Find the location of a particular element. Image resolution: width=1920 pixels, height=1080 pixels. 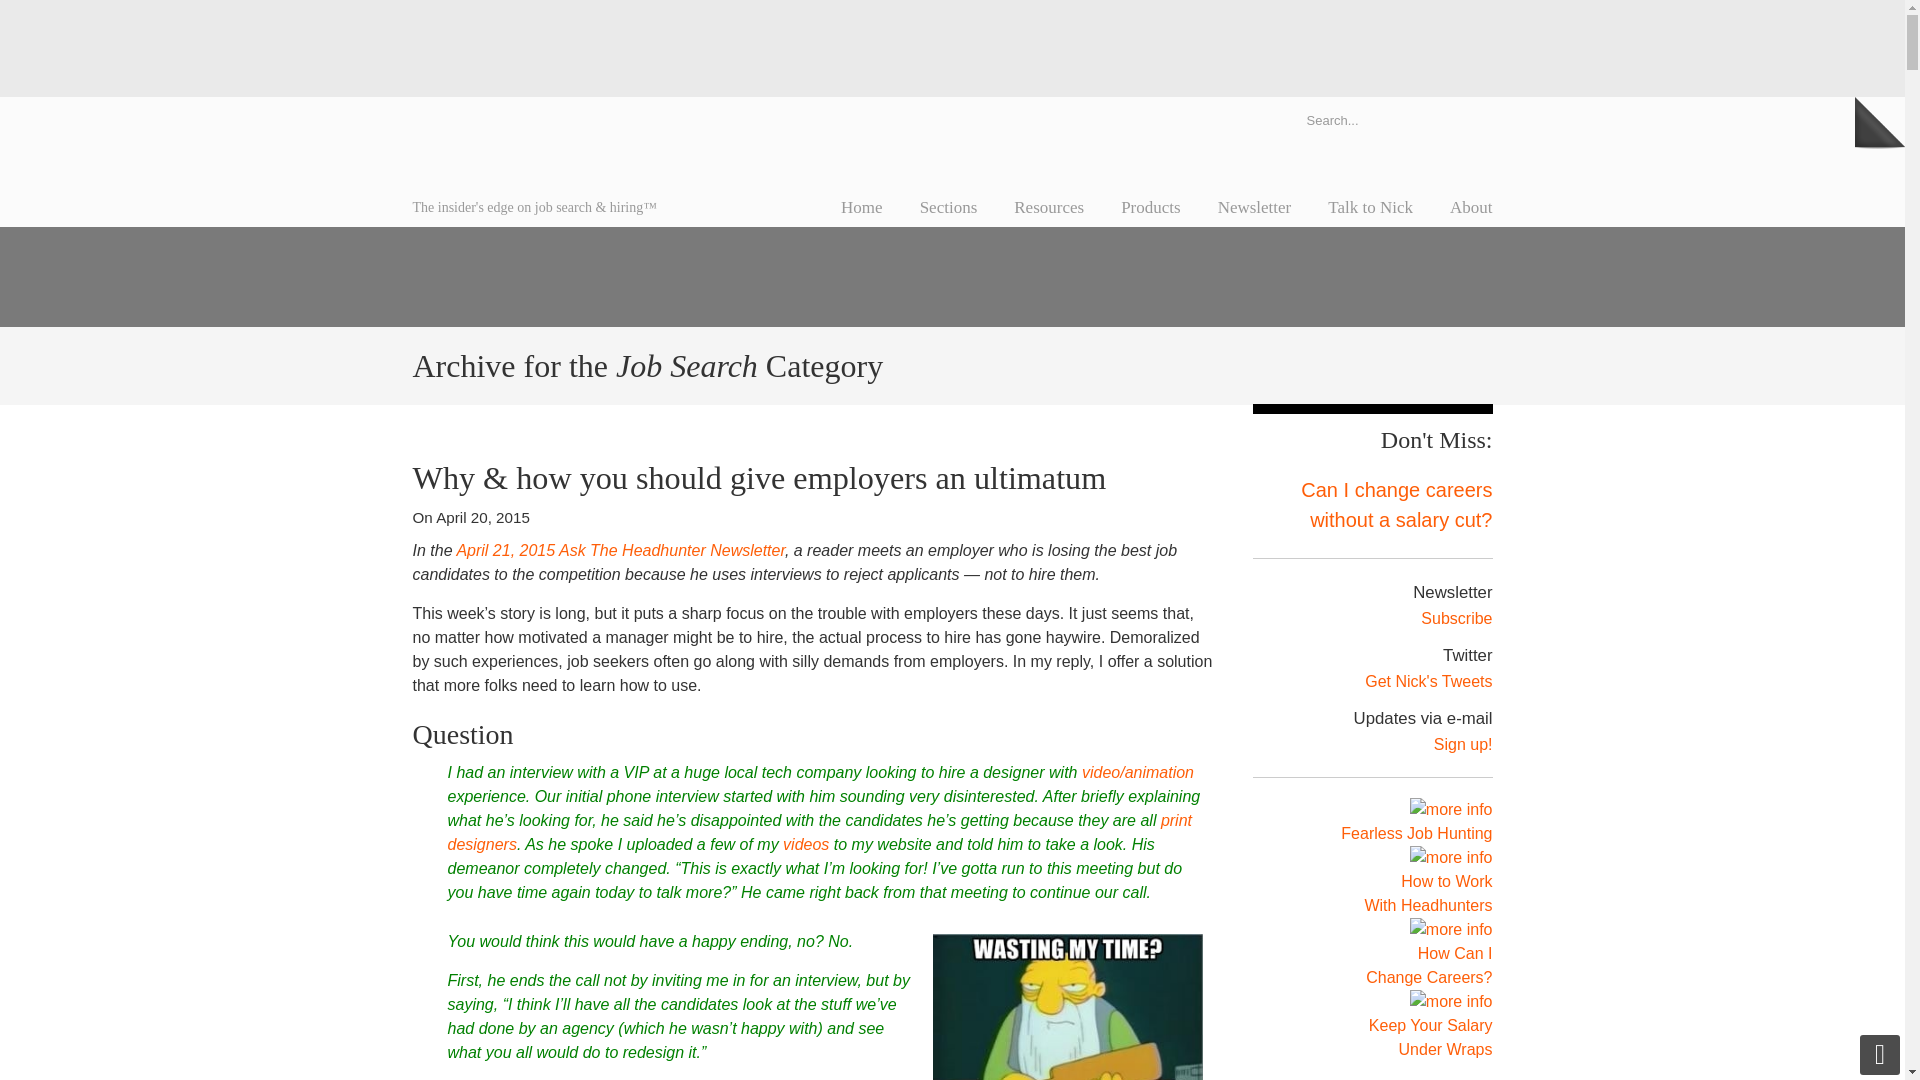

print designers is located at coordinates (820, 832).